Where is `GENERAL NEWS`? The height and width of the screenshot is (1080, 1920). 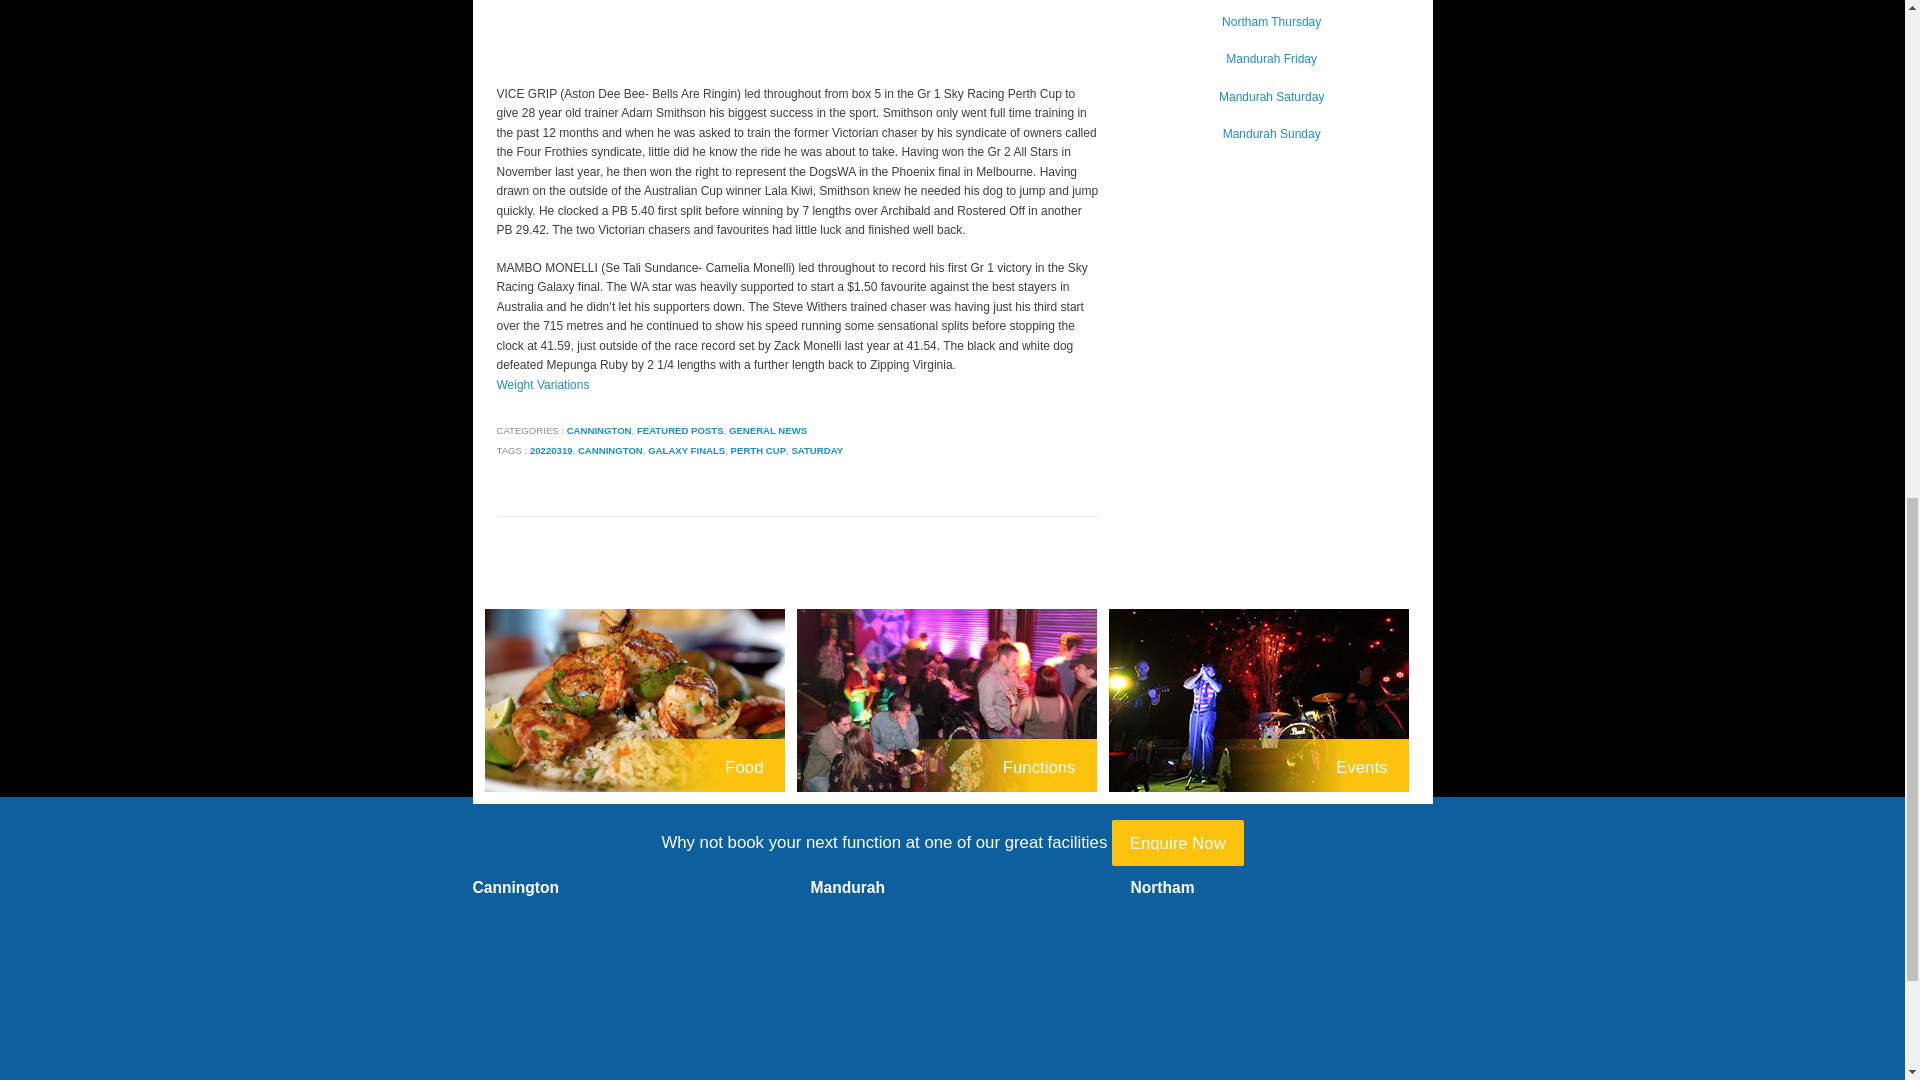 GENERAL NEWS is located at coordinates (768, 430).